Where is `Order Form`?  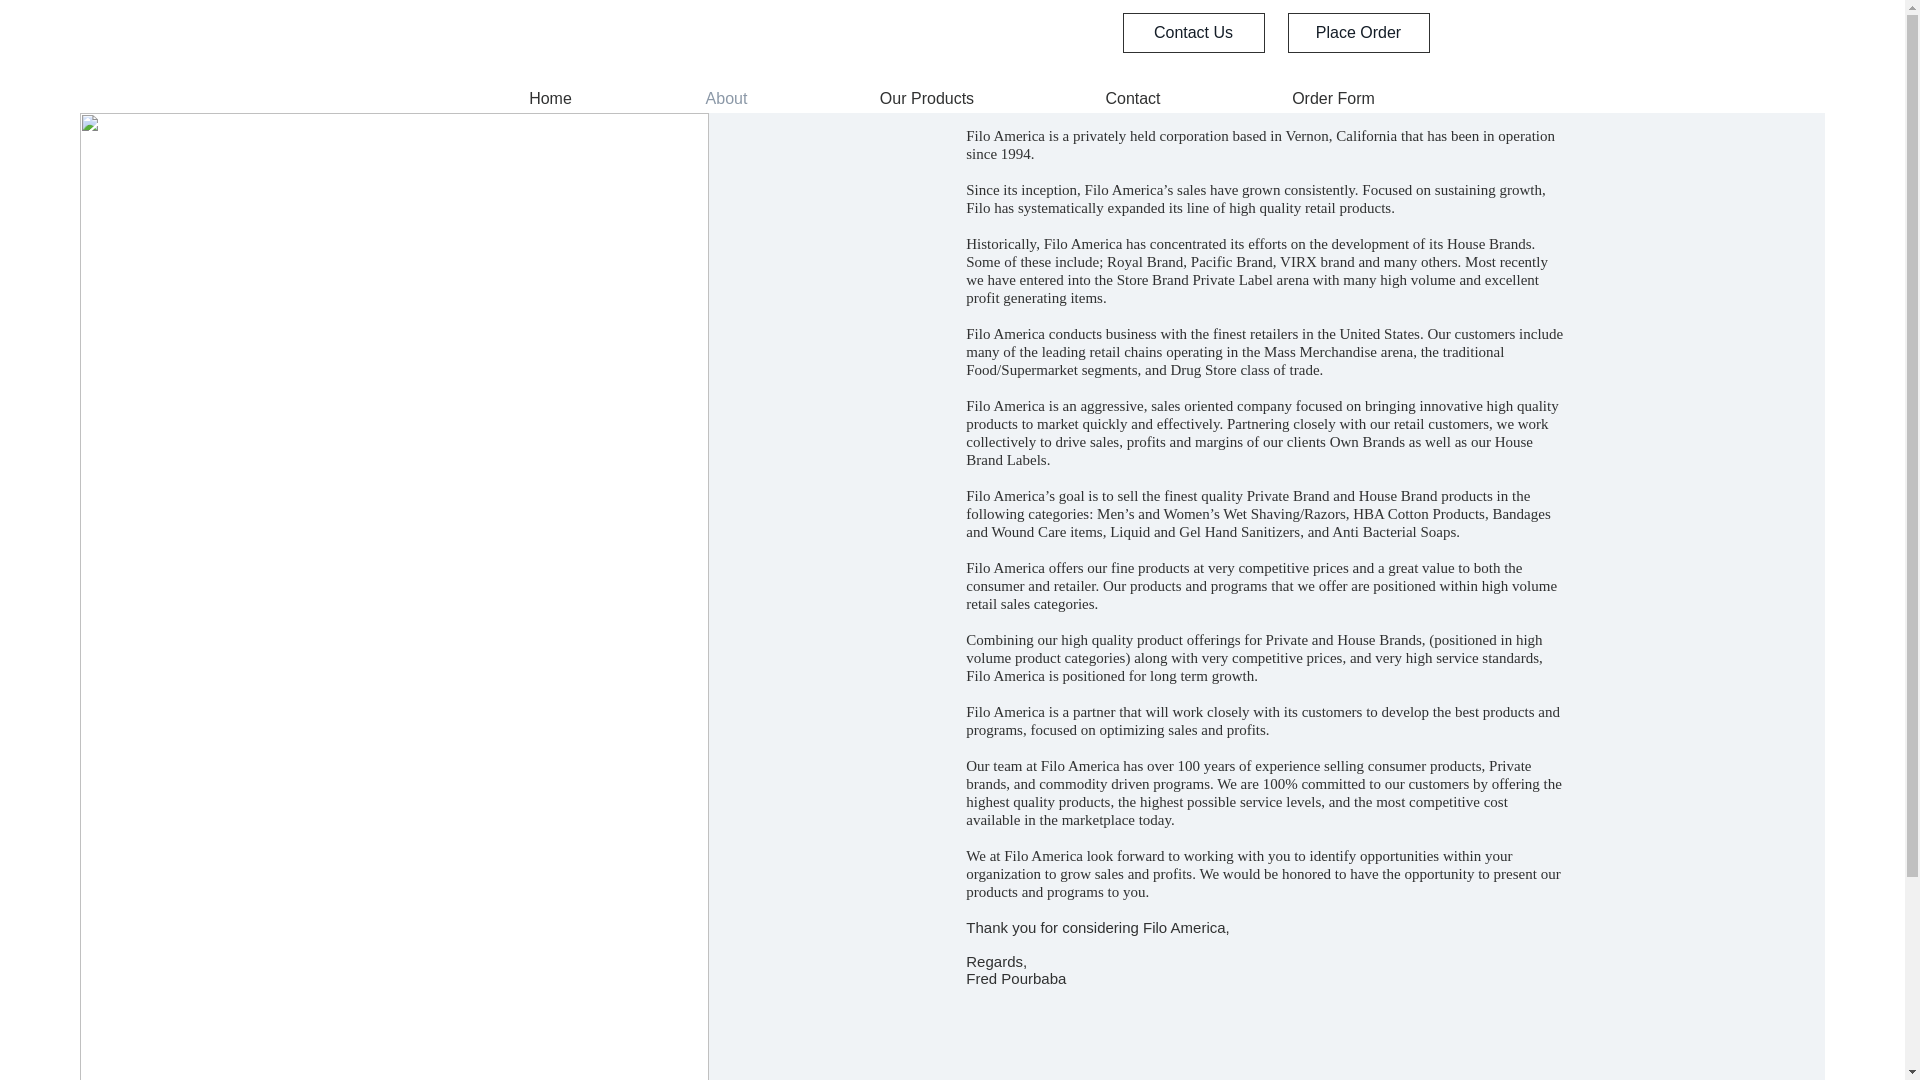
Order Form is located at coordinates (1333, 98).